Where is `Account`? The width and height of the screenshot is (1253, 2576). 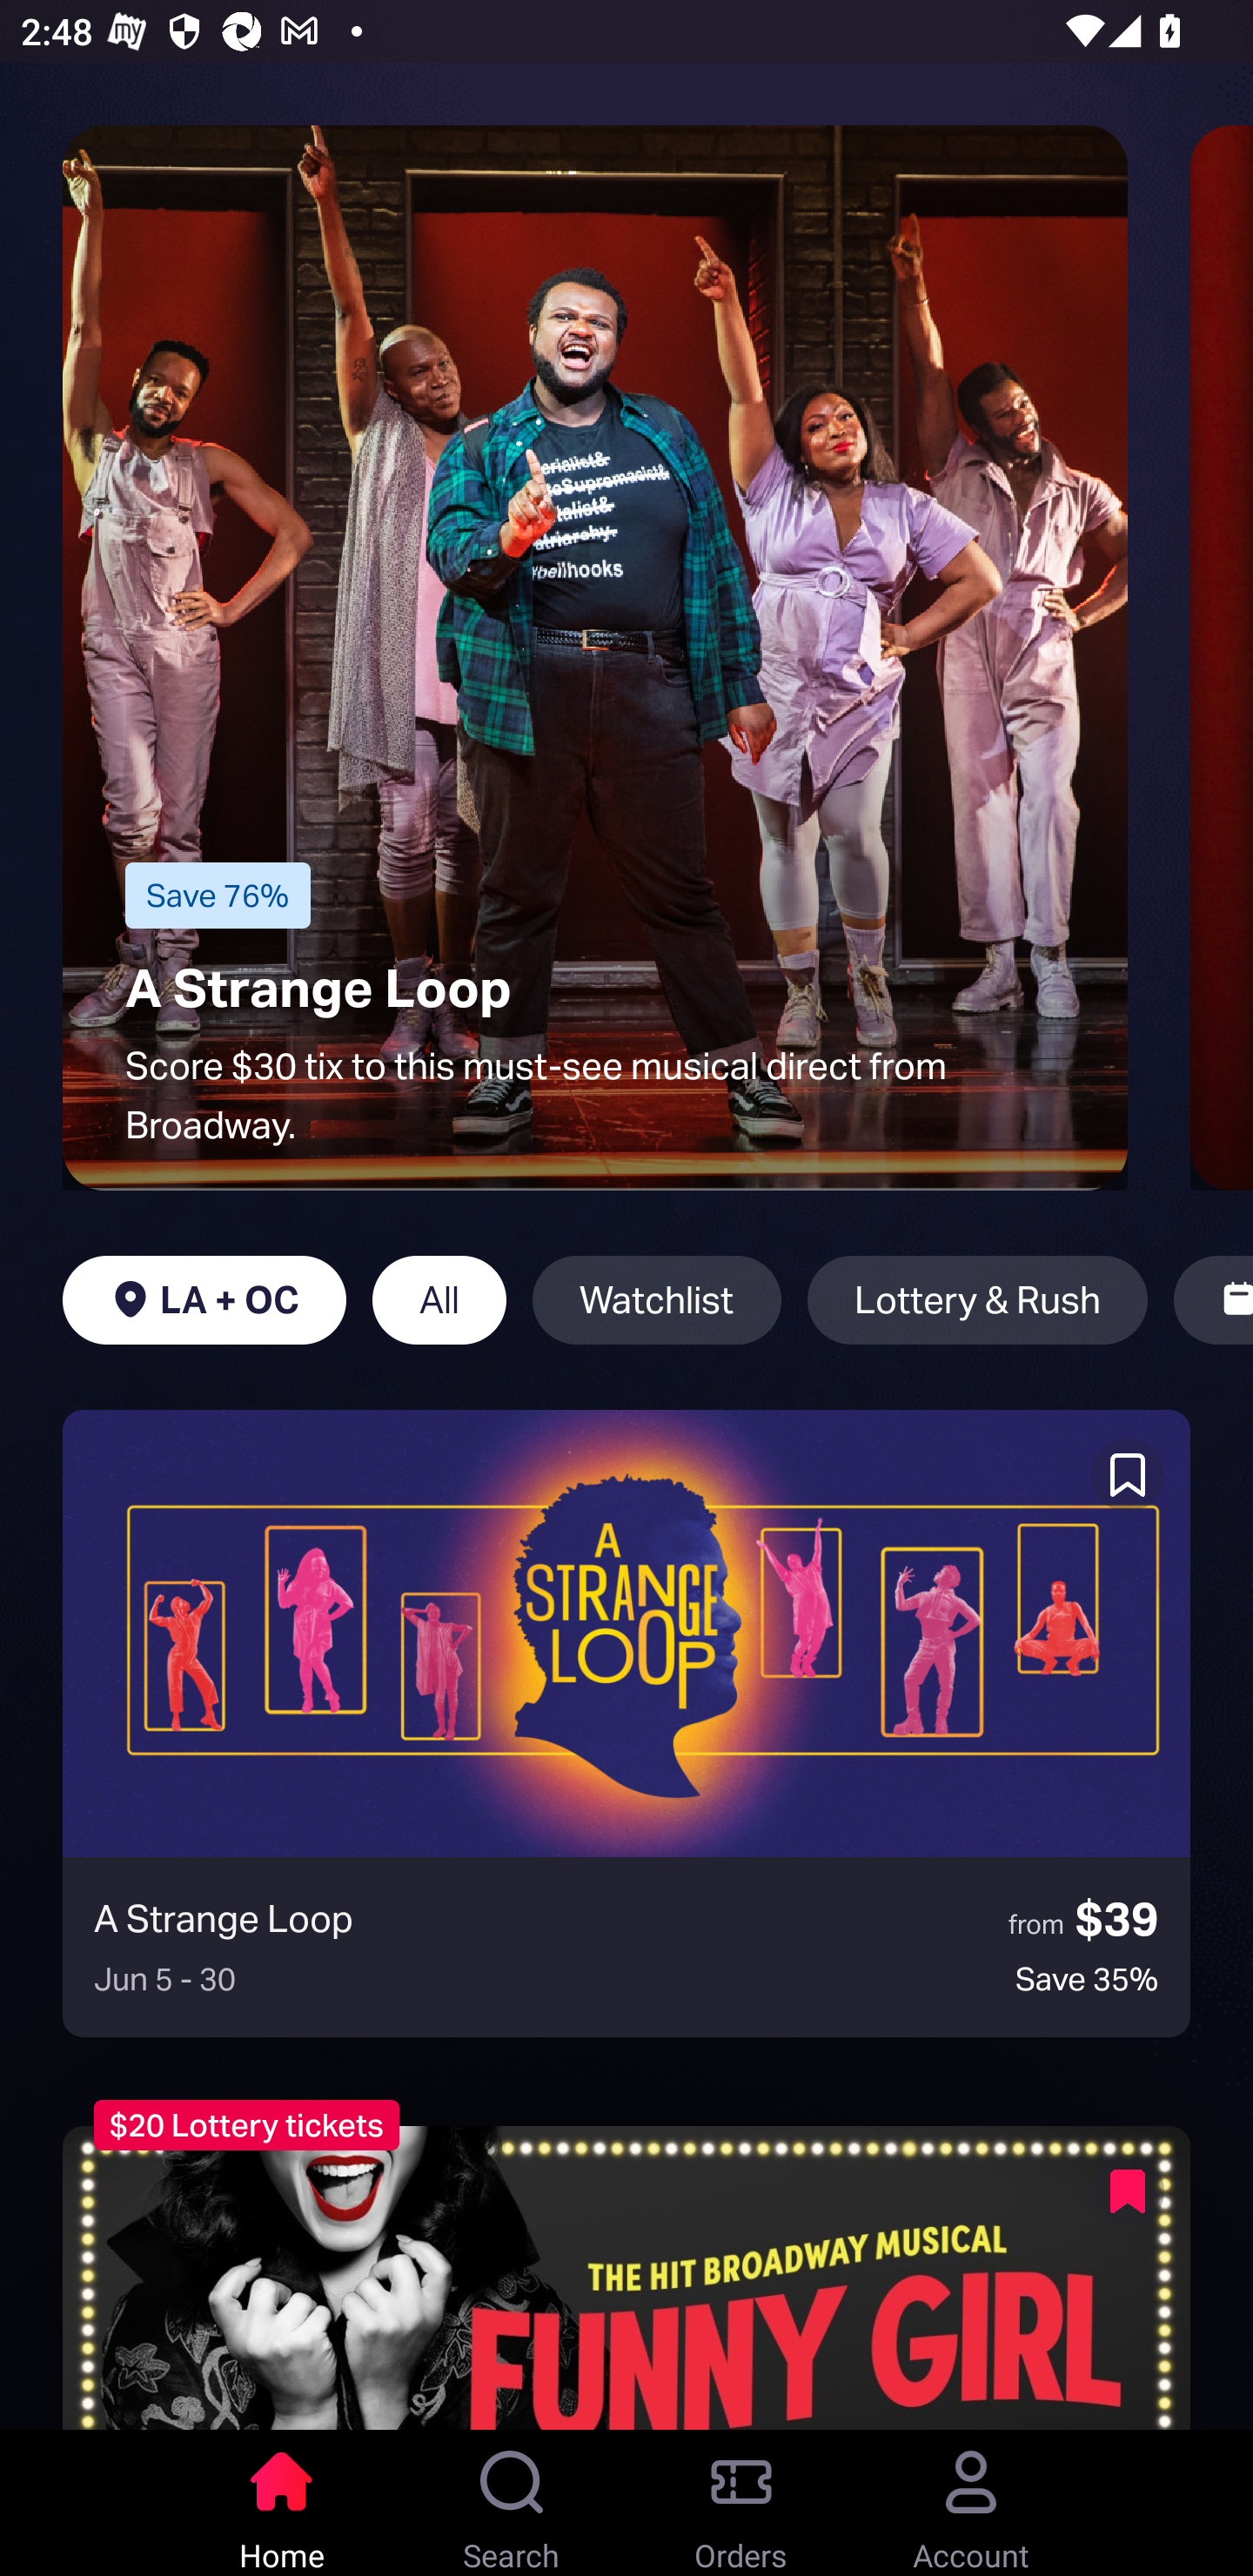
Account is located at coordinates (971, 2503).